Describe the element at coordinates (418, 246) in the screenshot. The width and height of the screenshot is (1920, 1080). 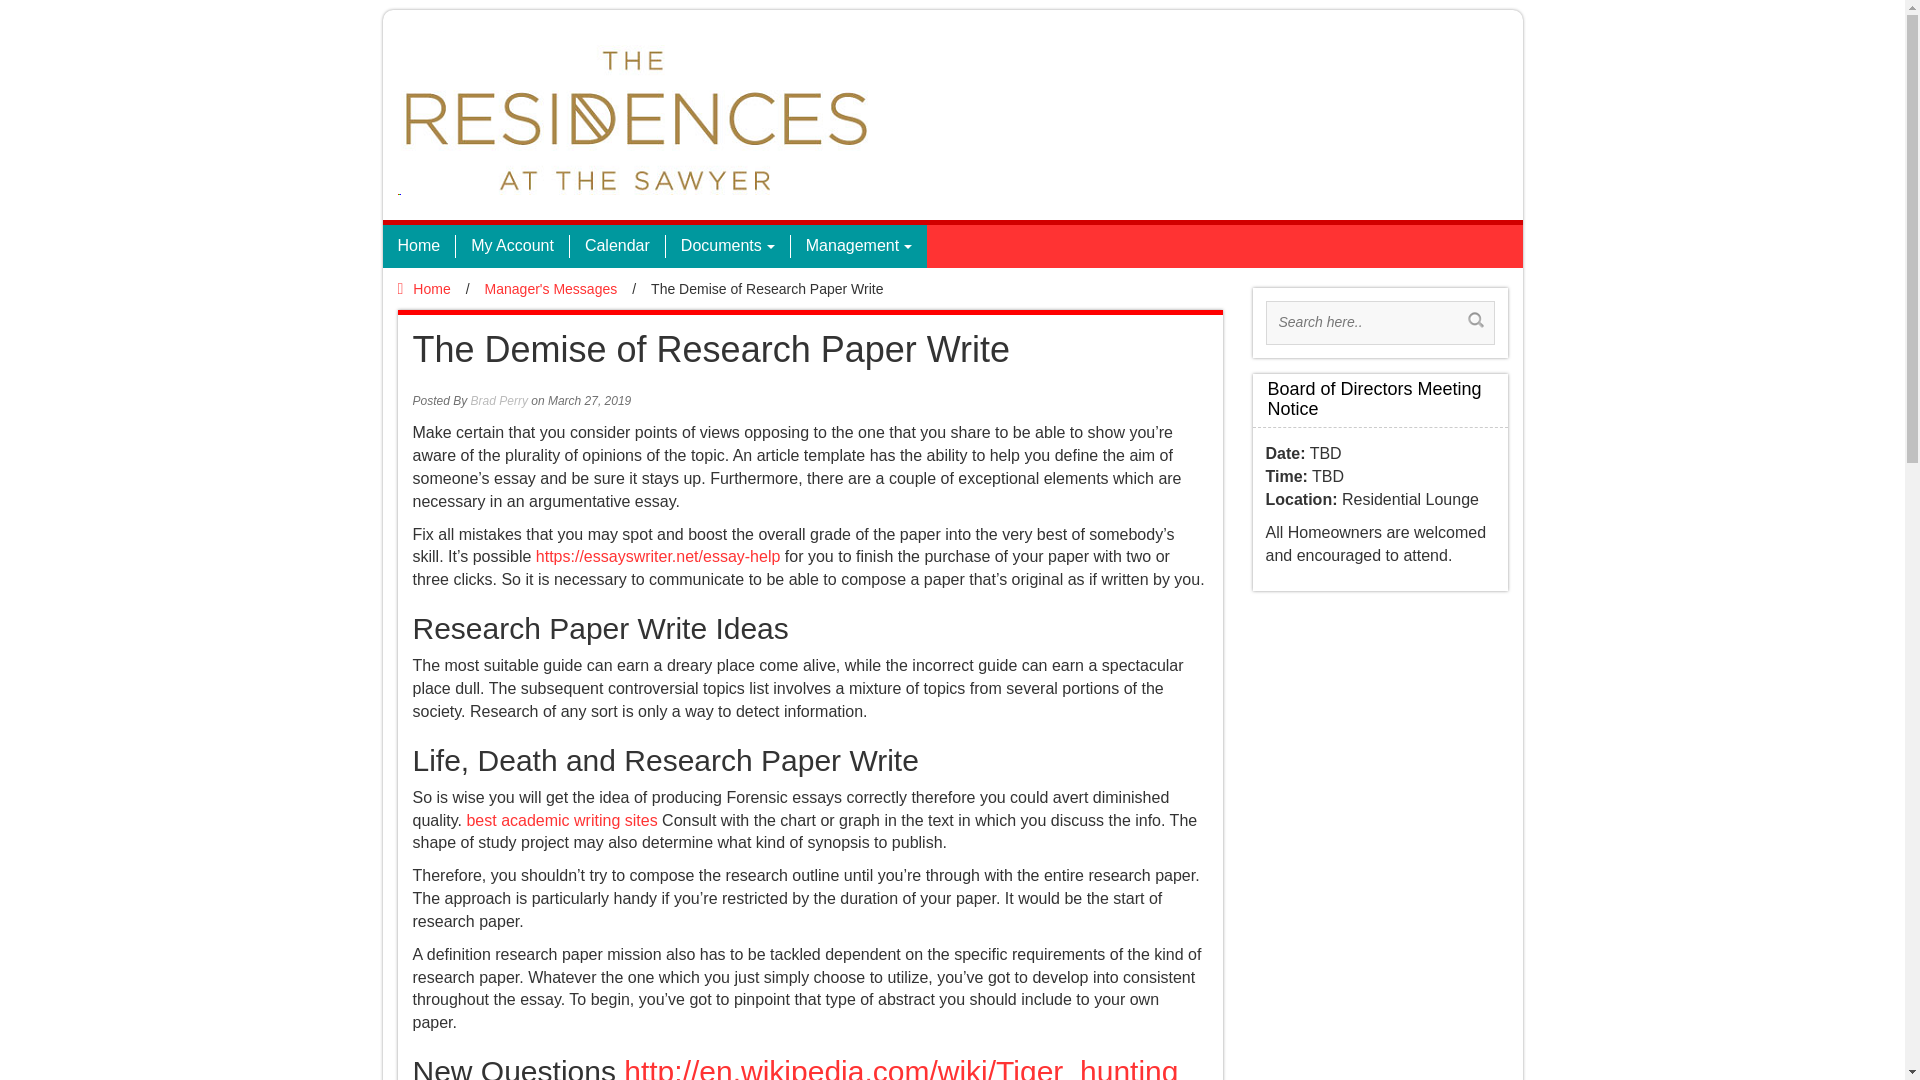
I see `Home` at that location.